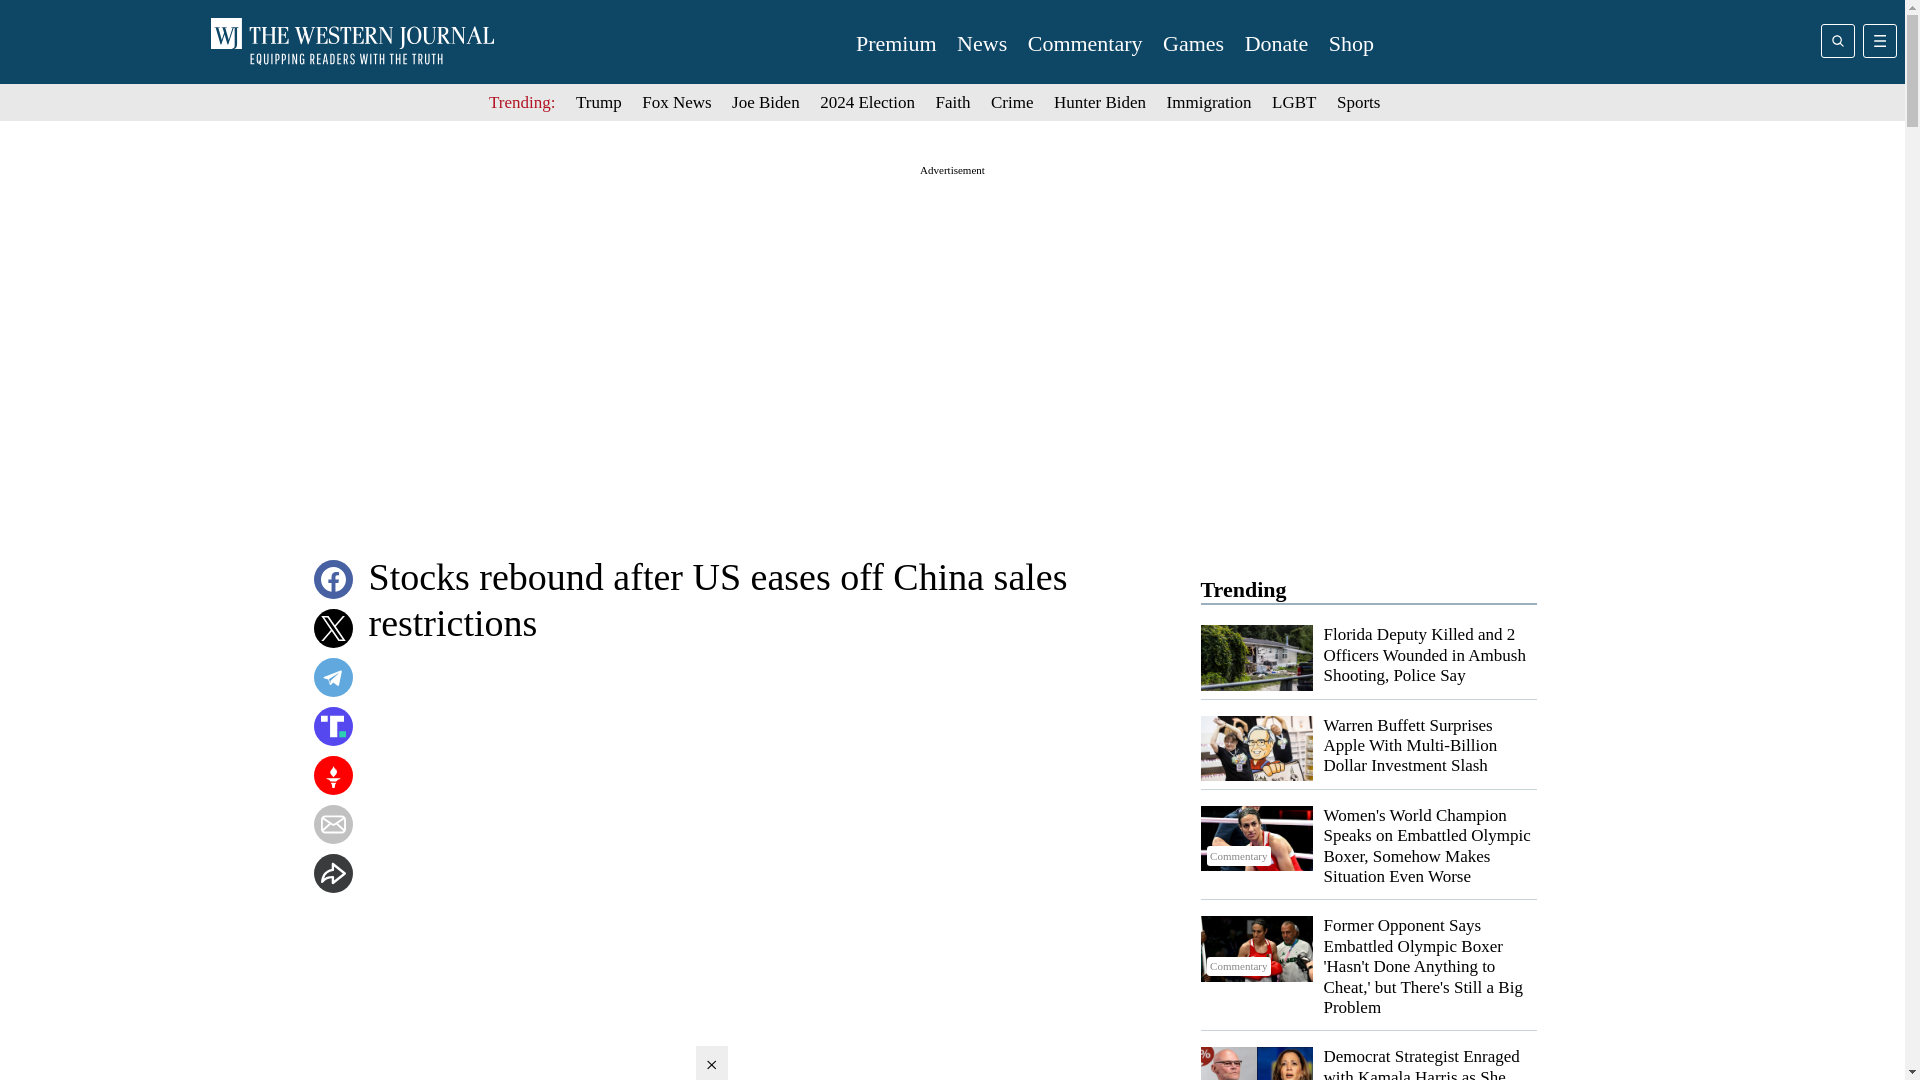 This screenshot has height=1080, width=1920. What do you see at coordinates (1293, 102) in the screenshot?
I see `LGBT` at bounding box center [1293, 102].